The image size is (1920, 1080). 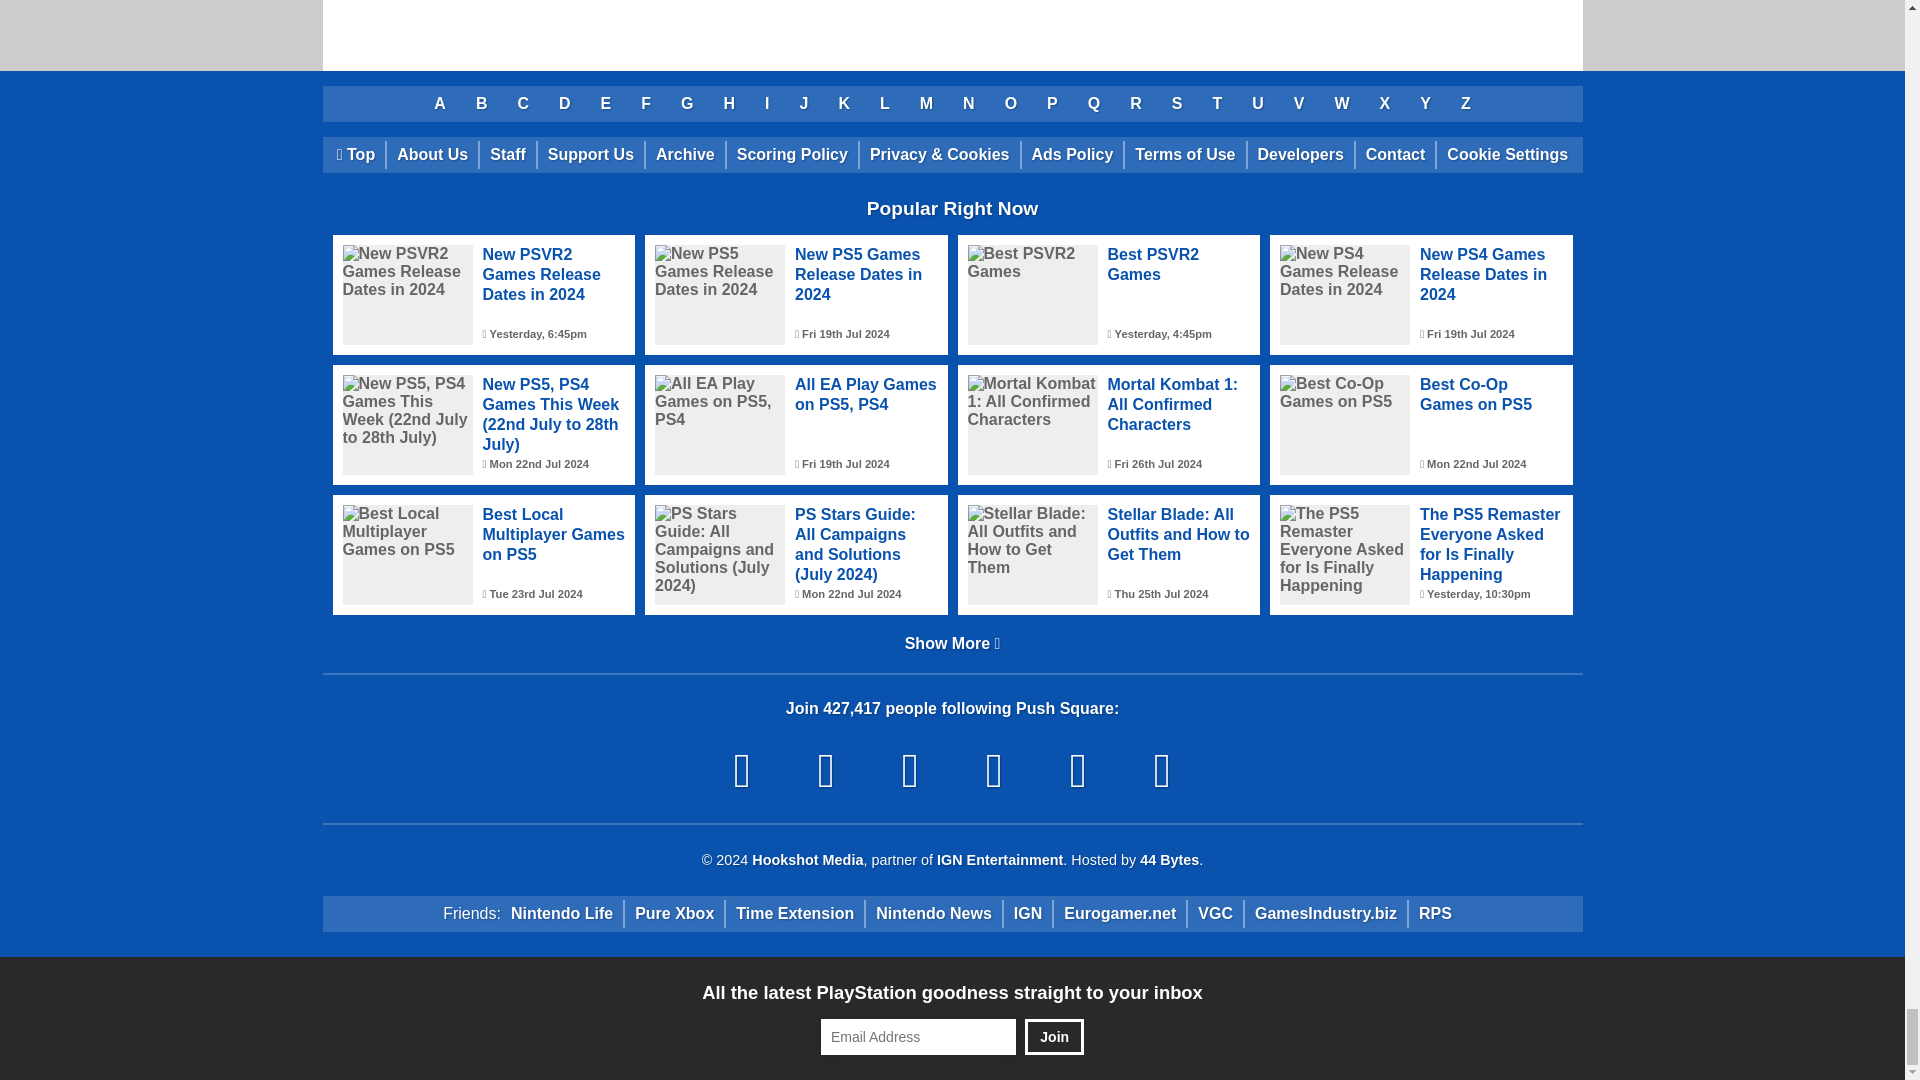 What do you see at coordinates (1054, 1037) in the screenshot?
I see `Join` at bounding box center [1054, 1037].